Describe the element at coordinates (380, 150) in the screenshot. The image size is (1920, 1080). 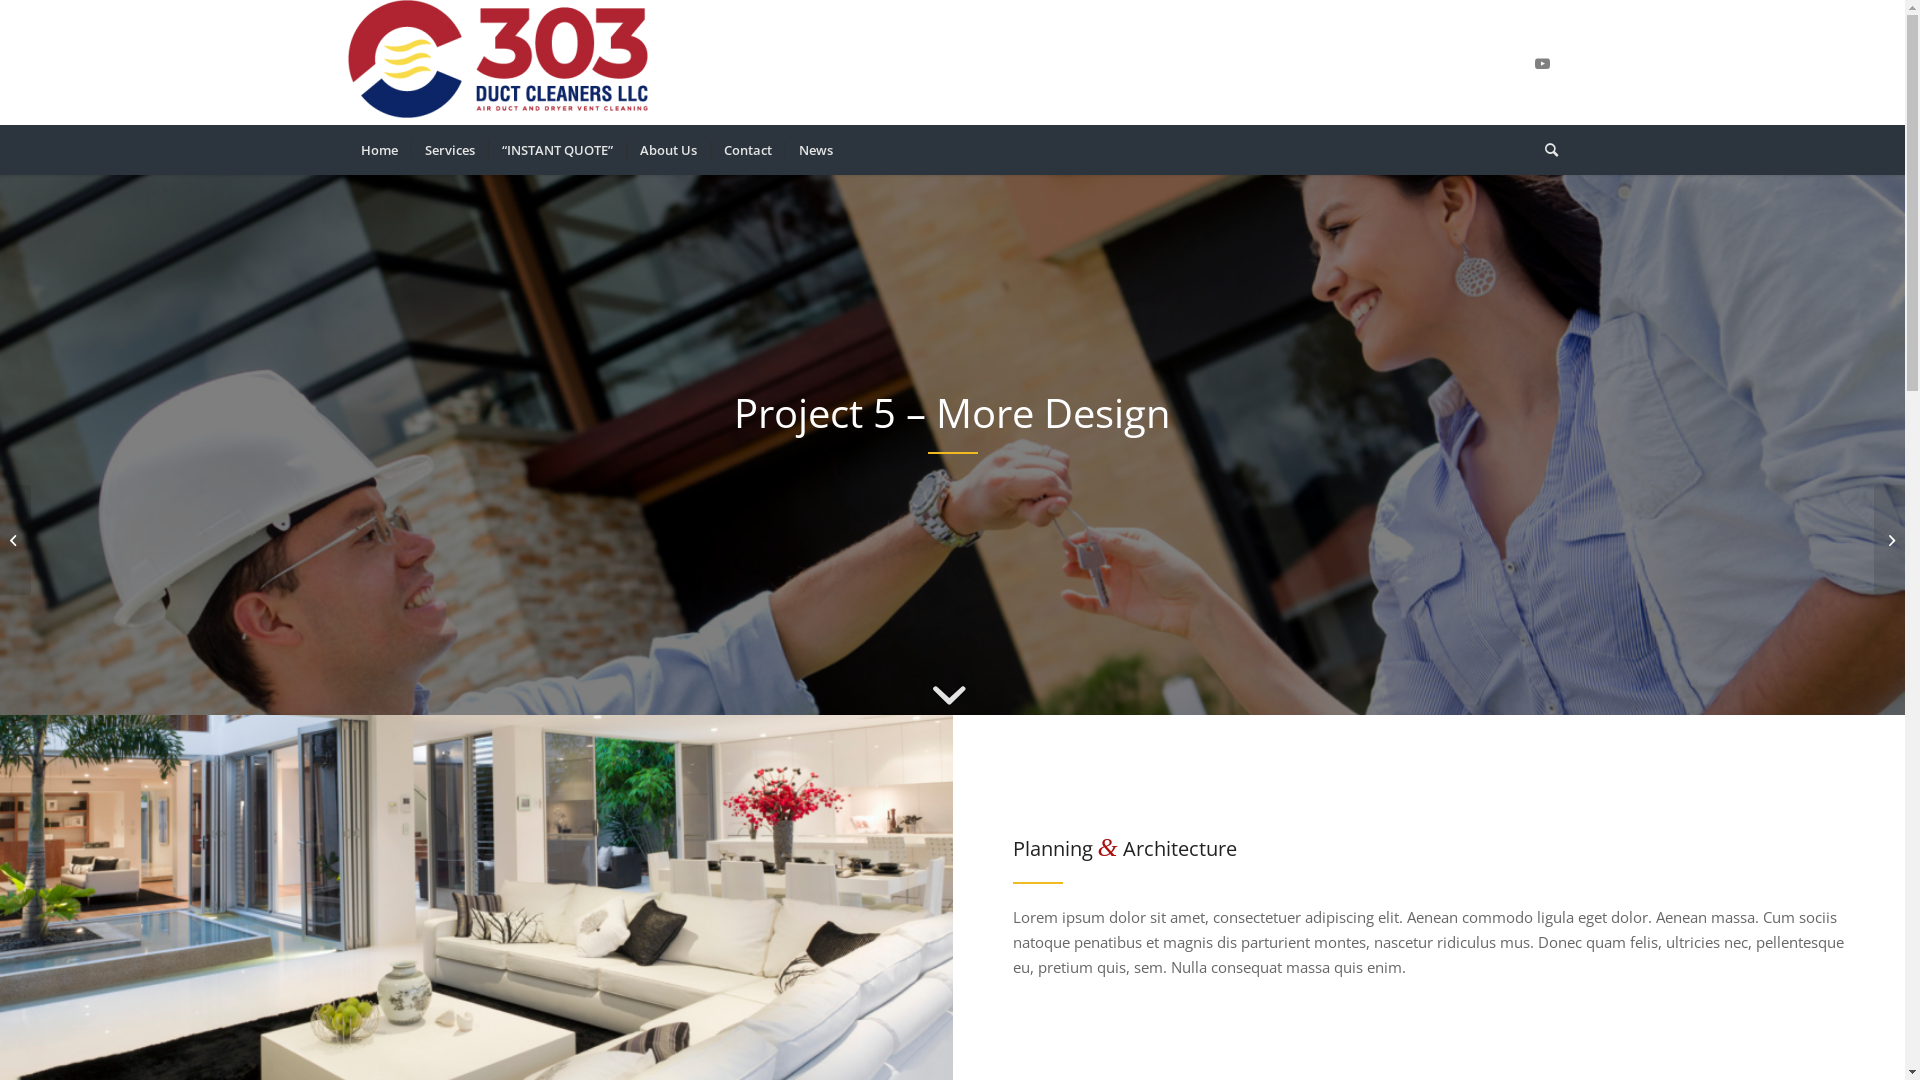
I see `Home` at that location.